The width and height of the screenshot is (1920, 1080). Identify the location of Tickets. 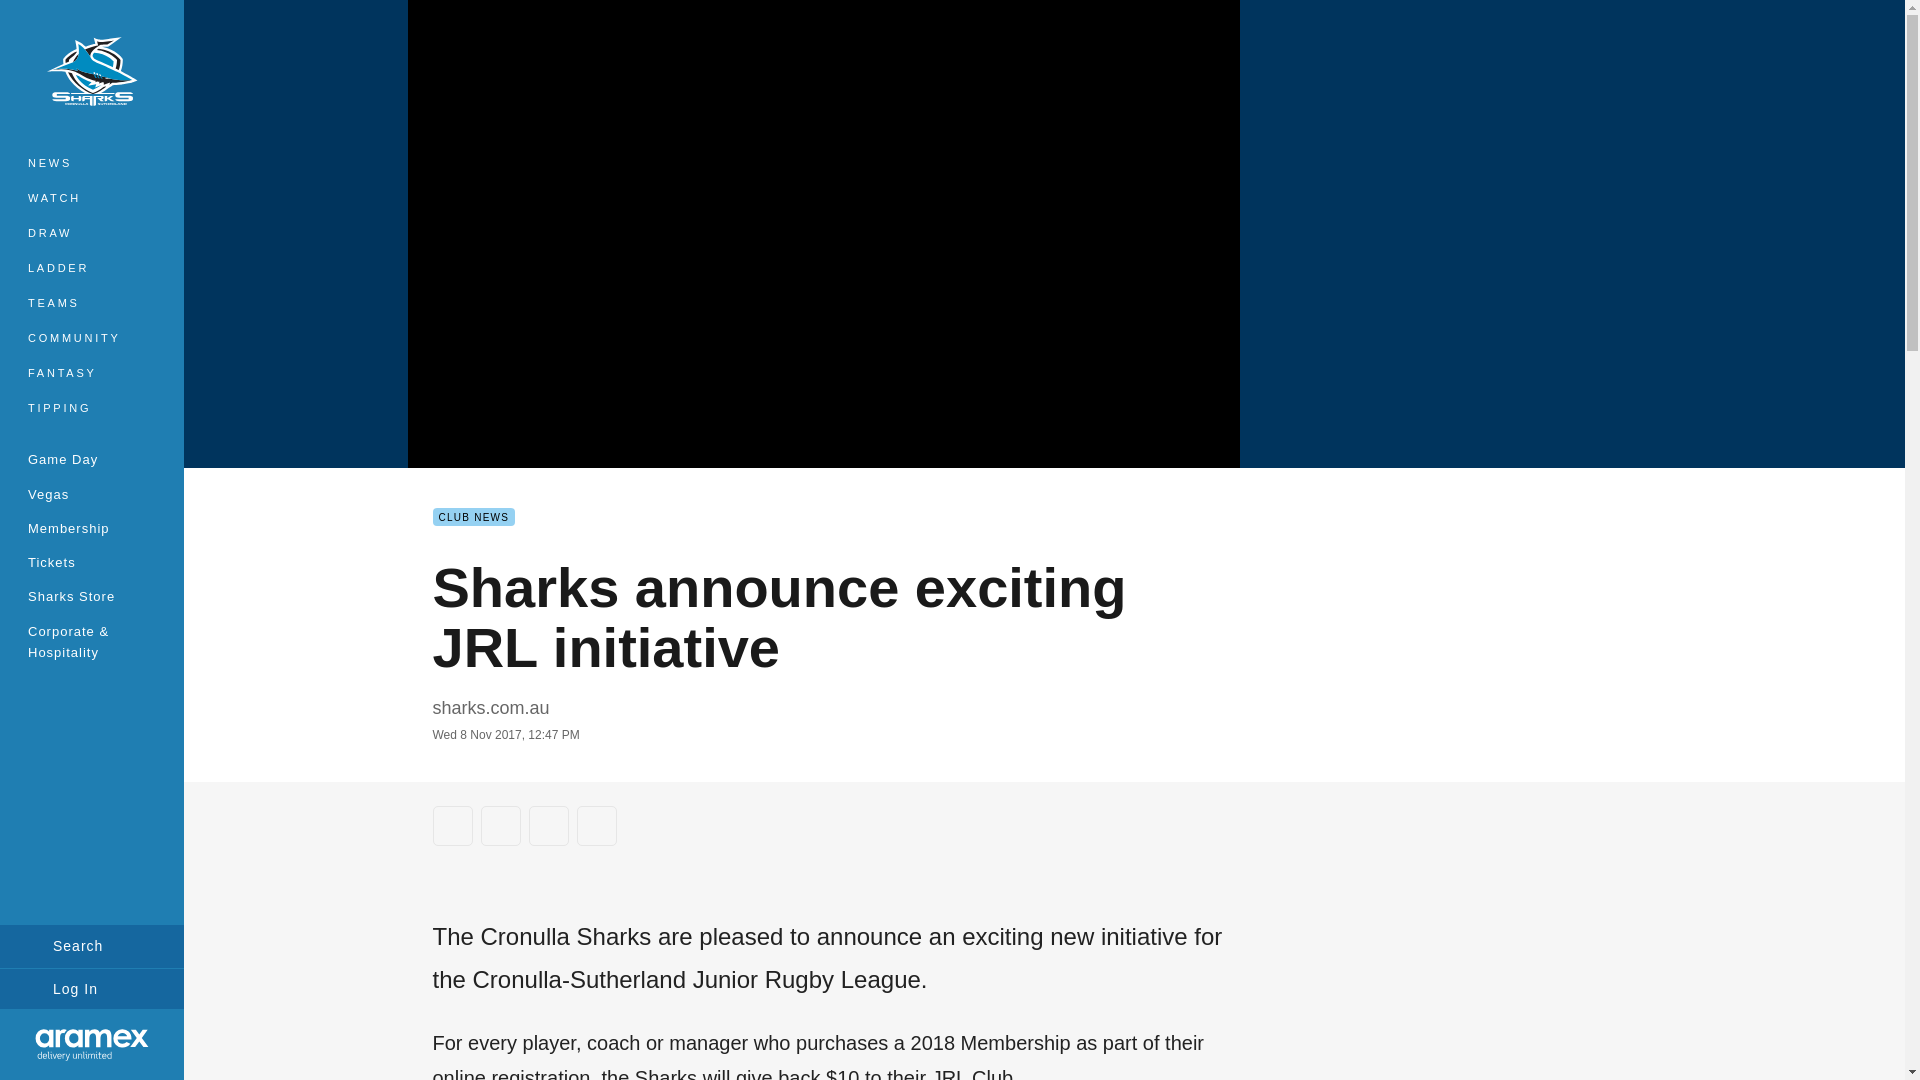
(92, 562).